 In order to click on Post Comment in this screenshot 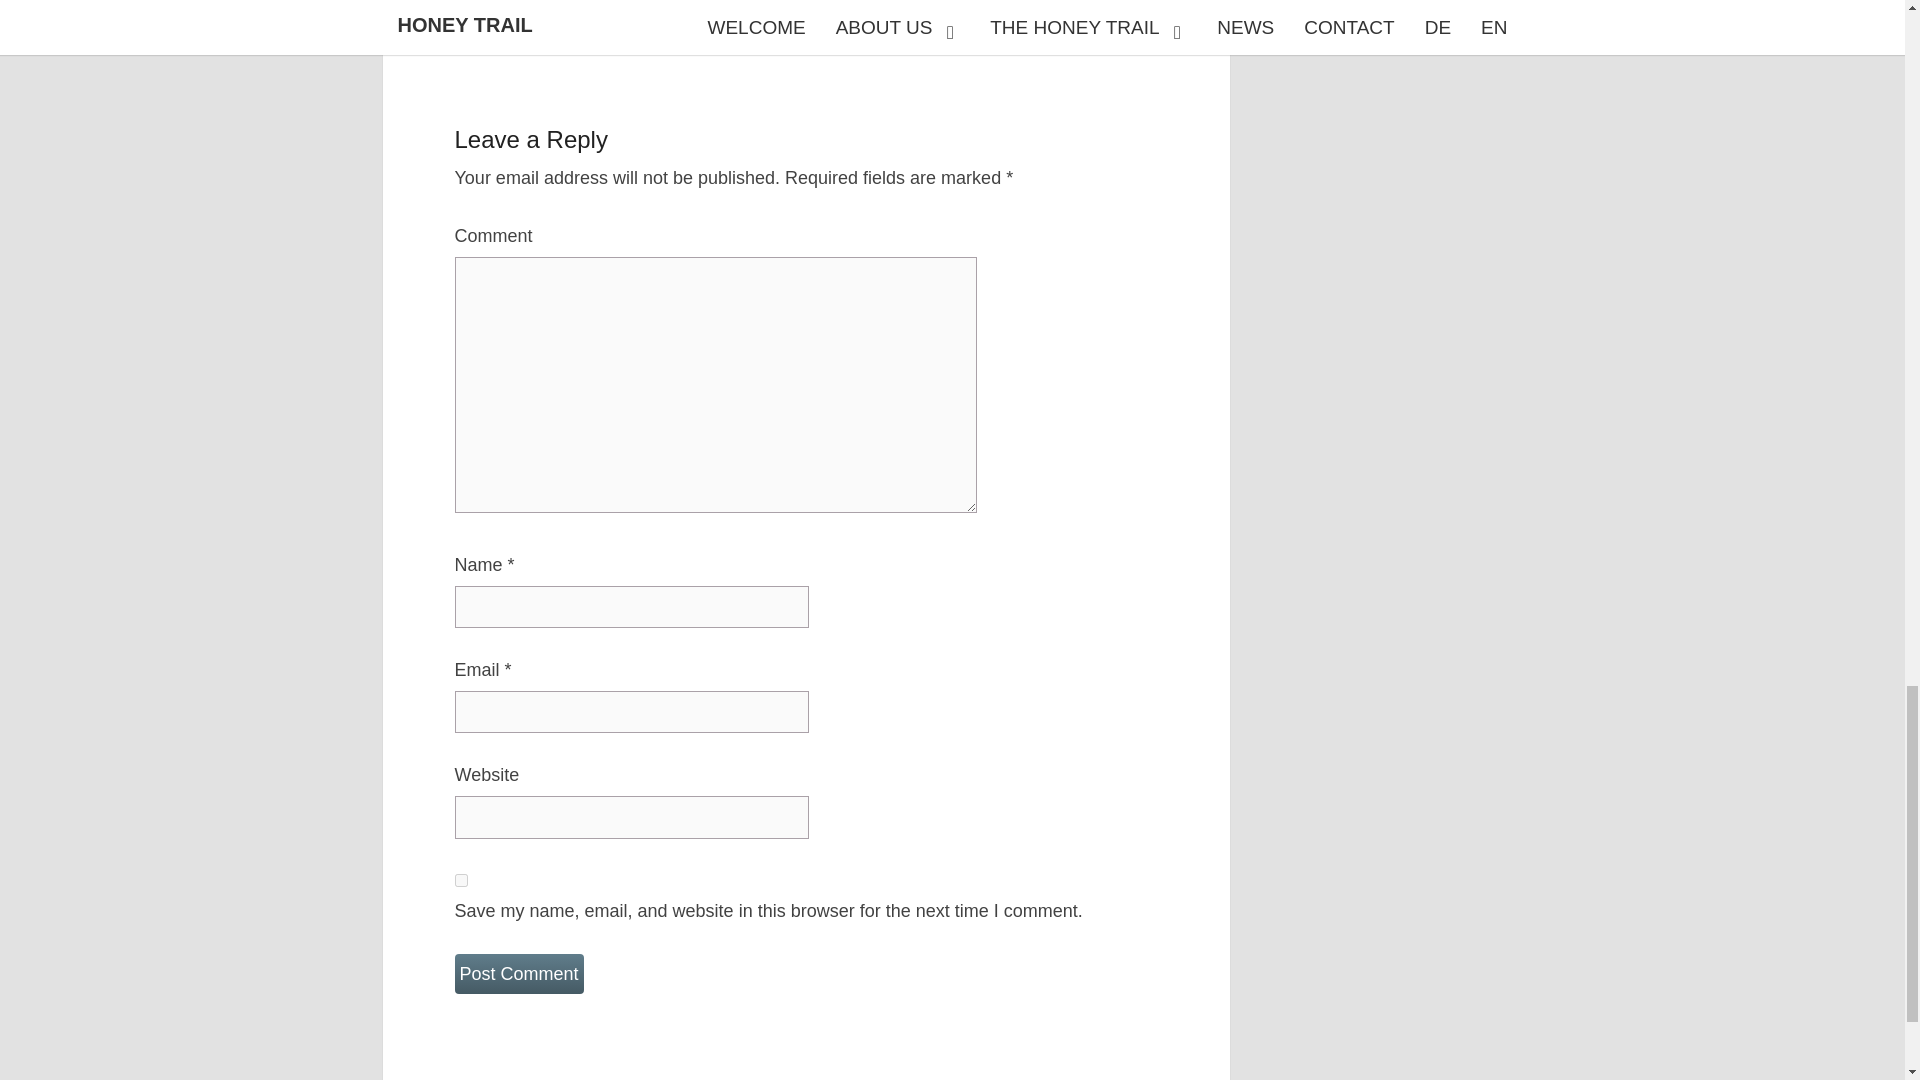, I will do `click(518, 974)`.